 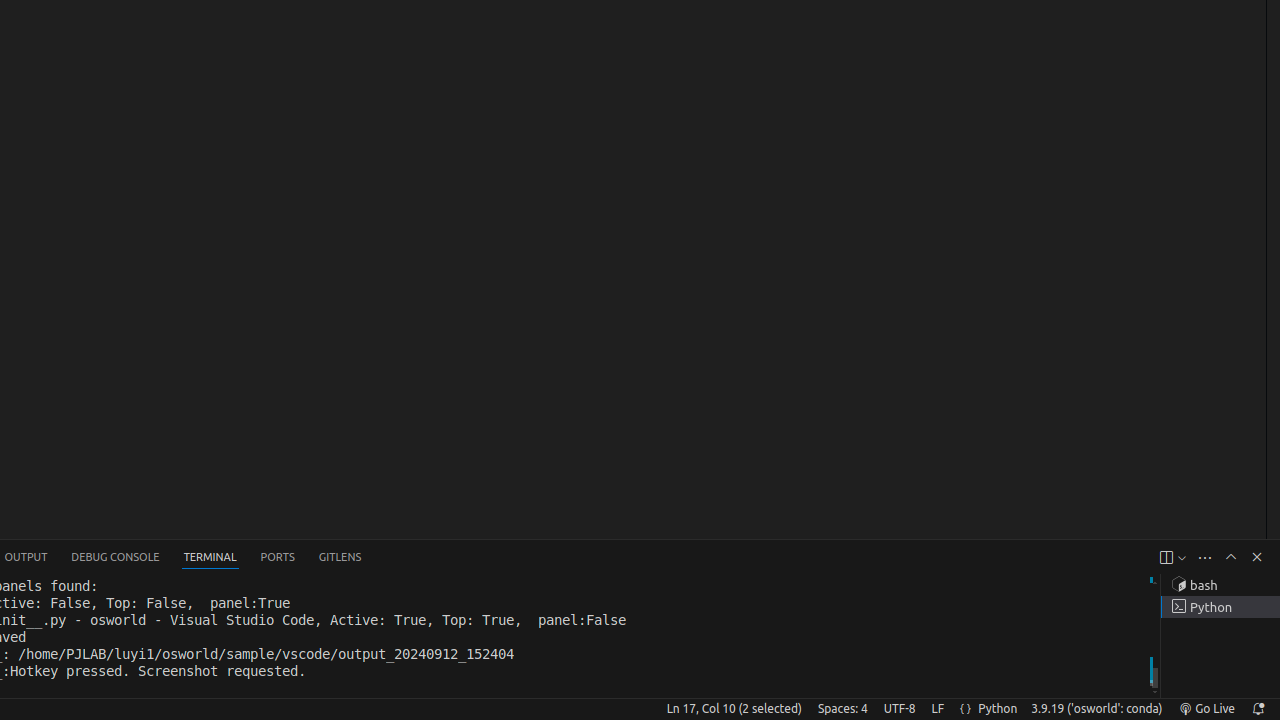 I want to click on Ln 17, Col 10 (2 selected), so click(x=734, y=709).